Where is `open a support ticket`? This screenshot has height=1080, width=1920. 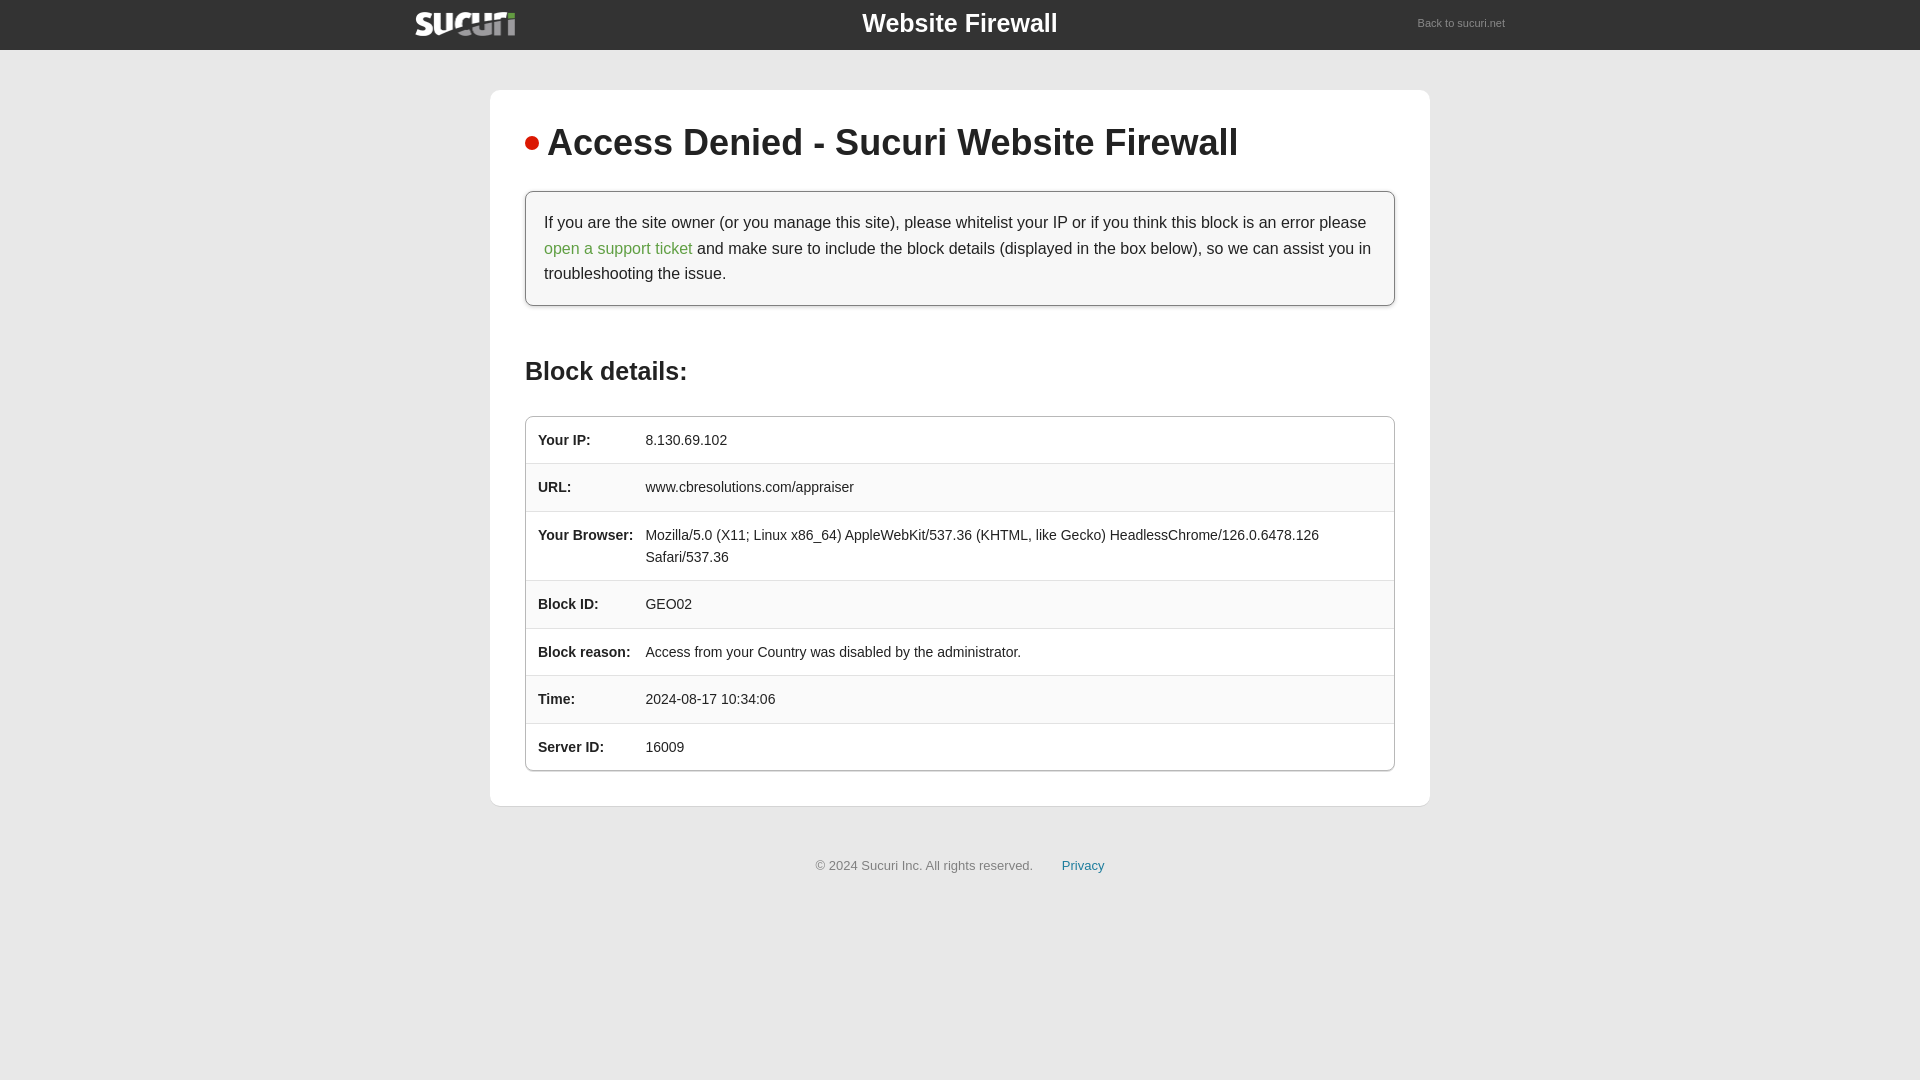 open a support ticket is located at coordinates (618, 248).